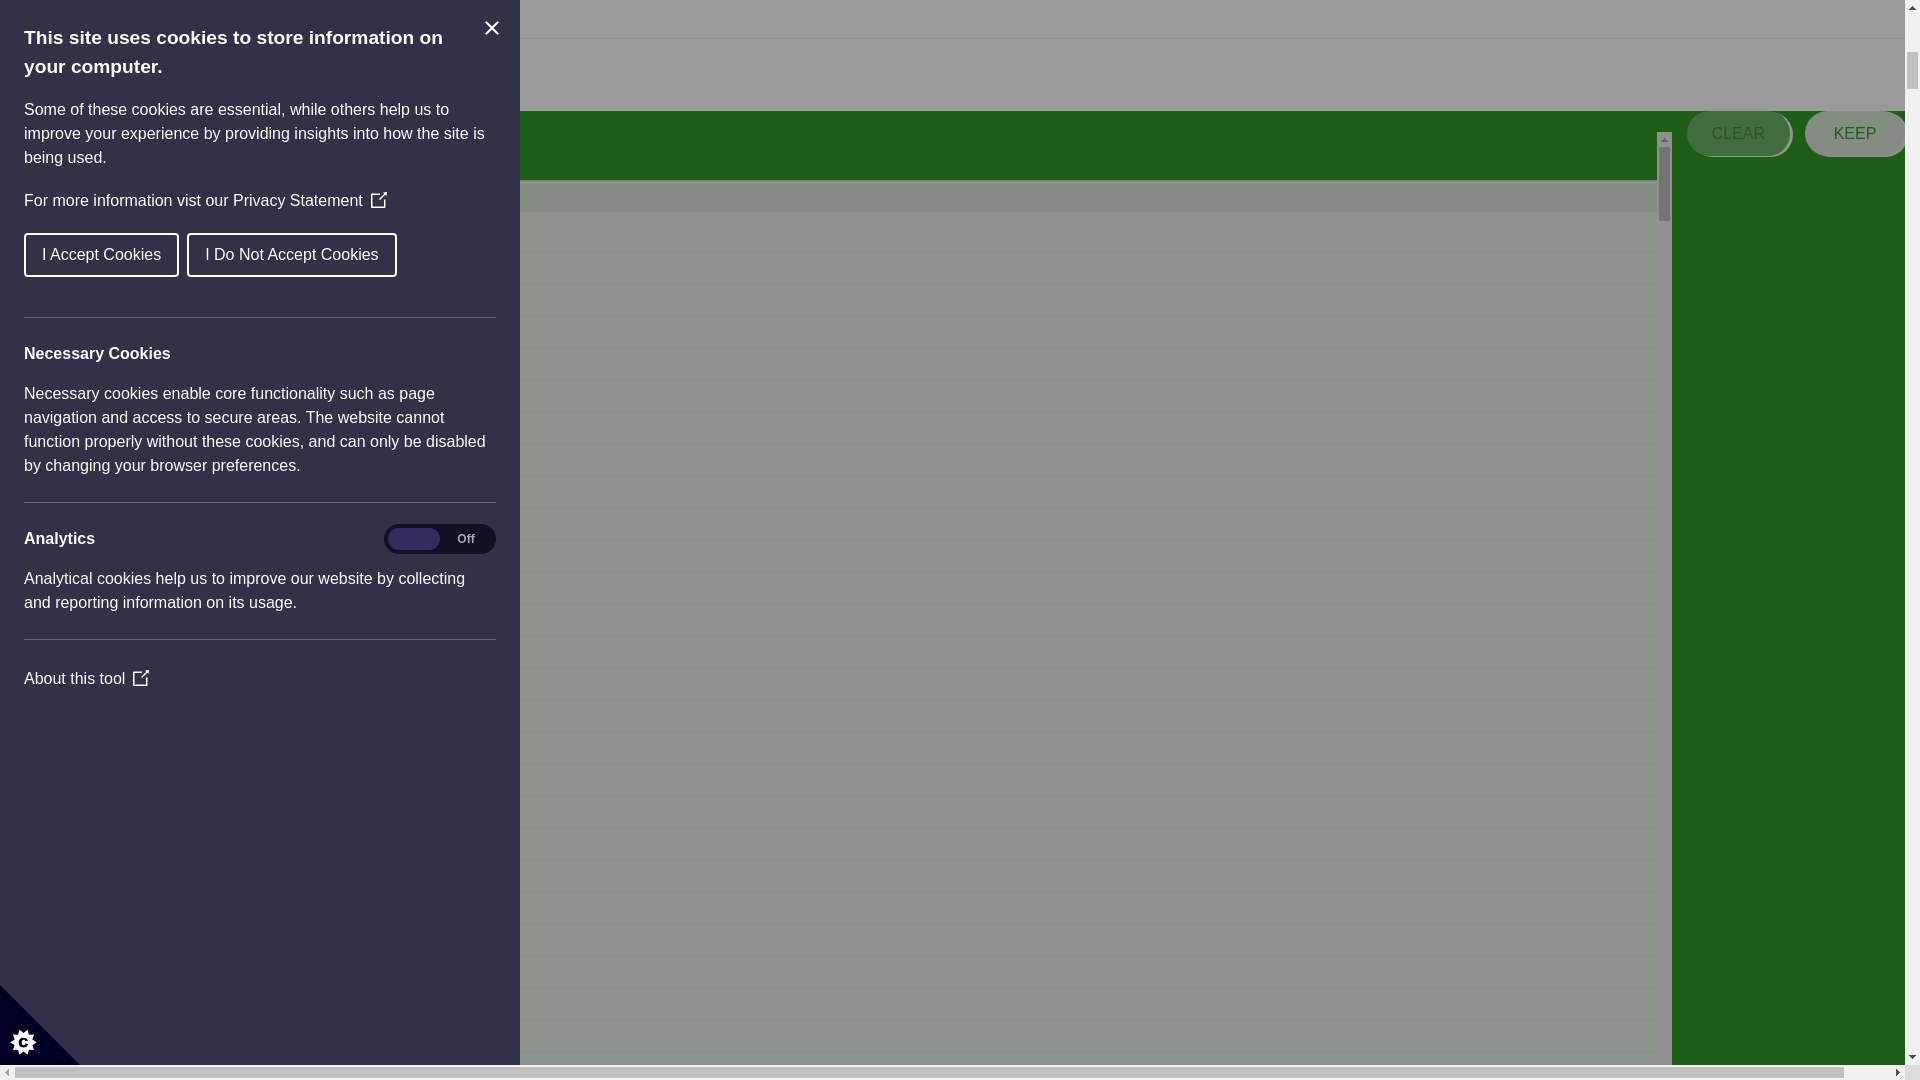 This screenshot has width=1920, height=1080. What do you see at coordinates (849, 200) in the screenshot?
I see `VEGETABLE SEEDS` at bounding box center [849, 200].